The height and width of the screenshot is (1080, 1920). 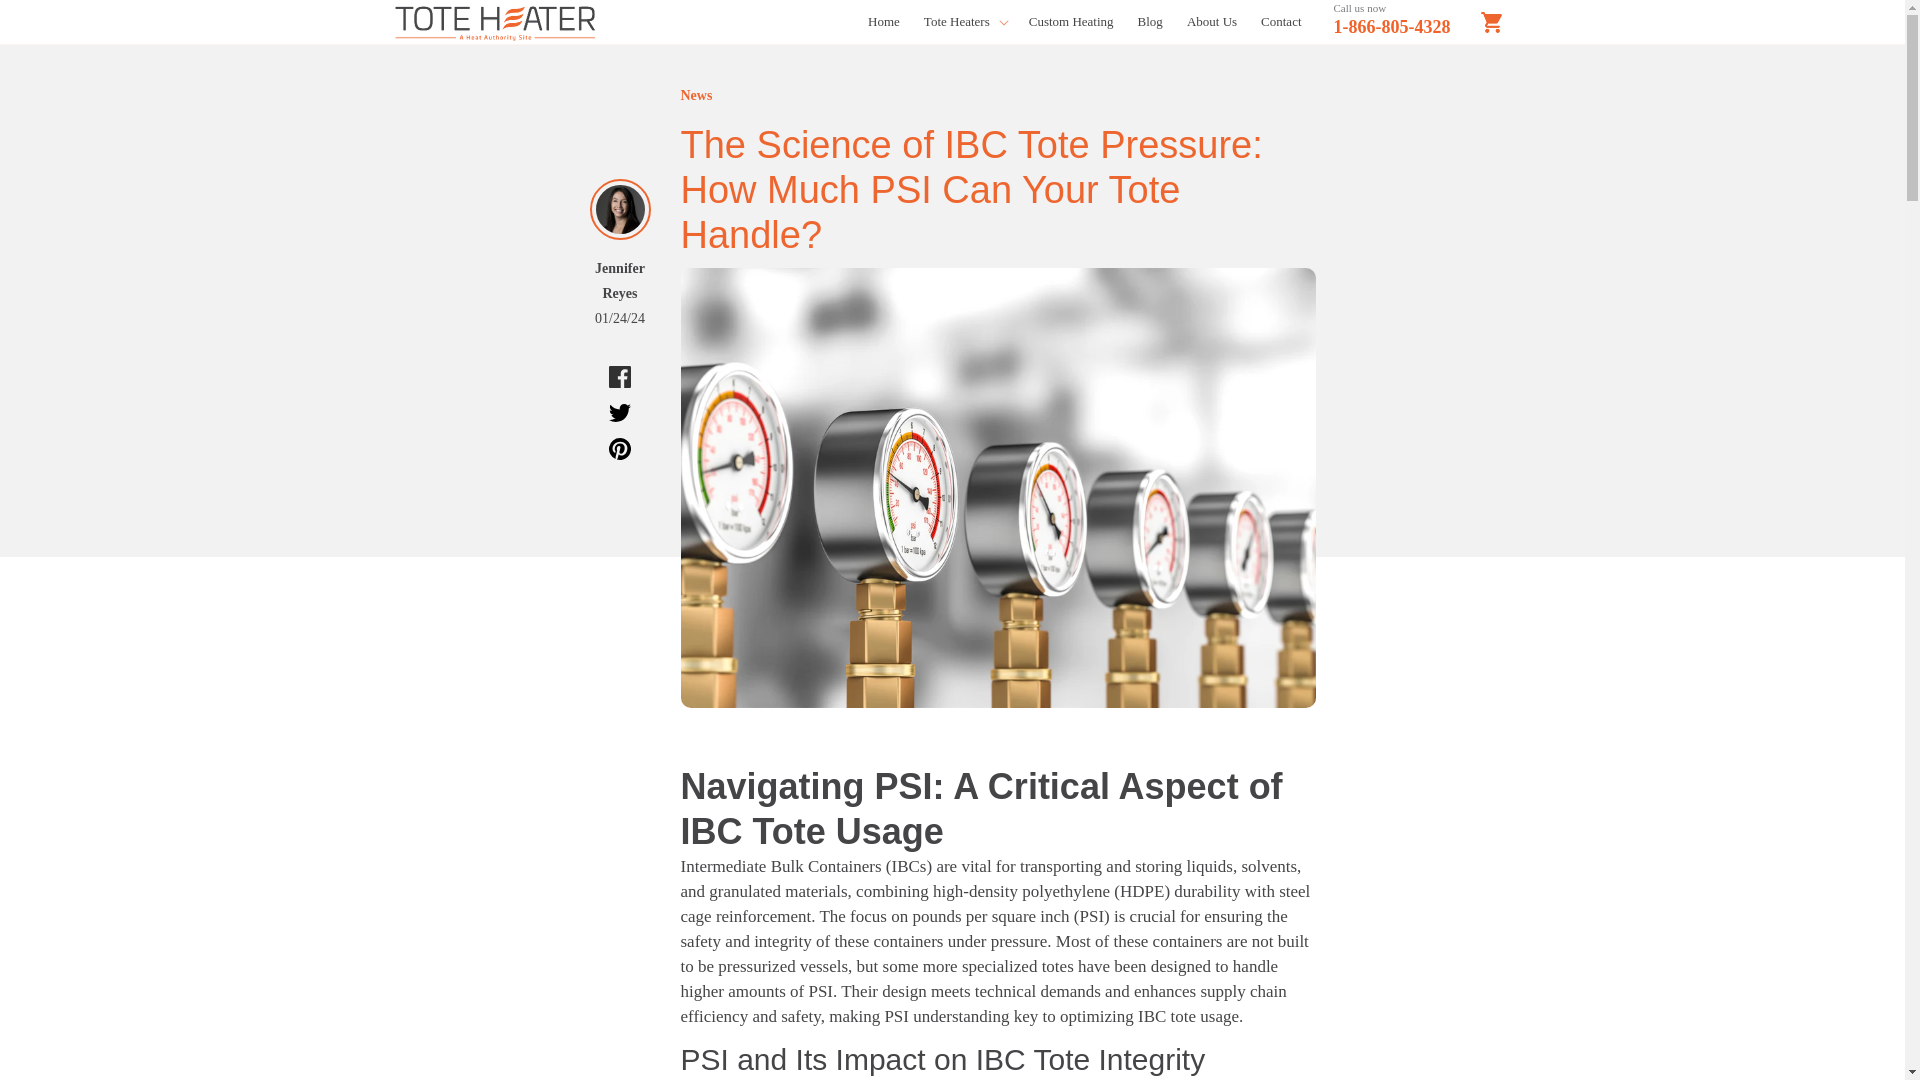 What do you see at coordinates (1492, 22) in the screenshot?
I see `Cart` at bounding box center [1492, 22].